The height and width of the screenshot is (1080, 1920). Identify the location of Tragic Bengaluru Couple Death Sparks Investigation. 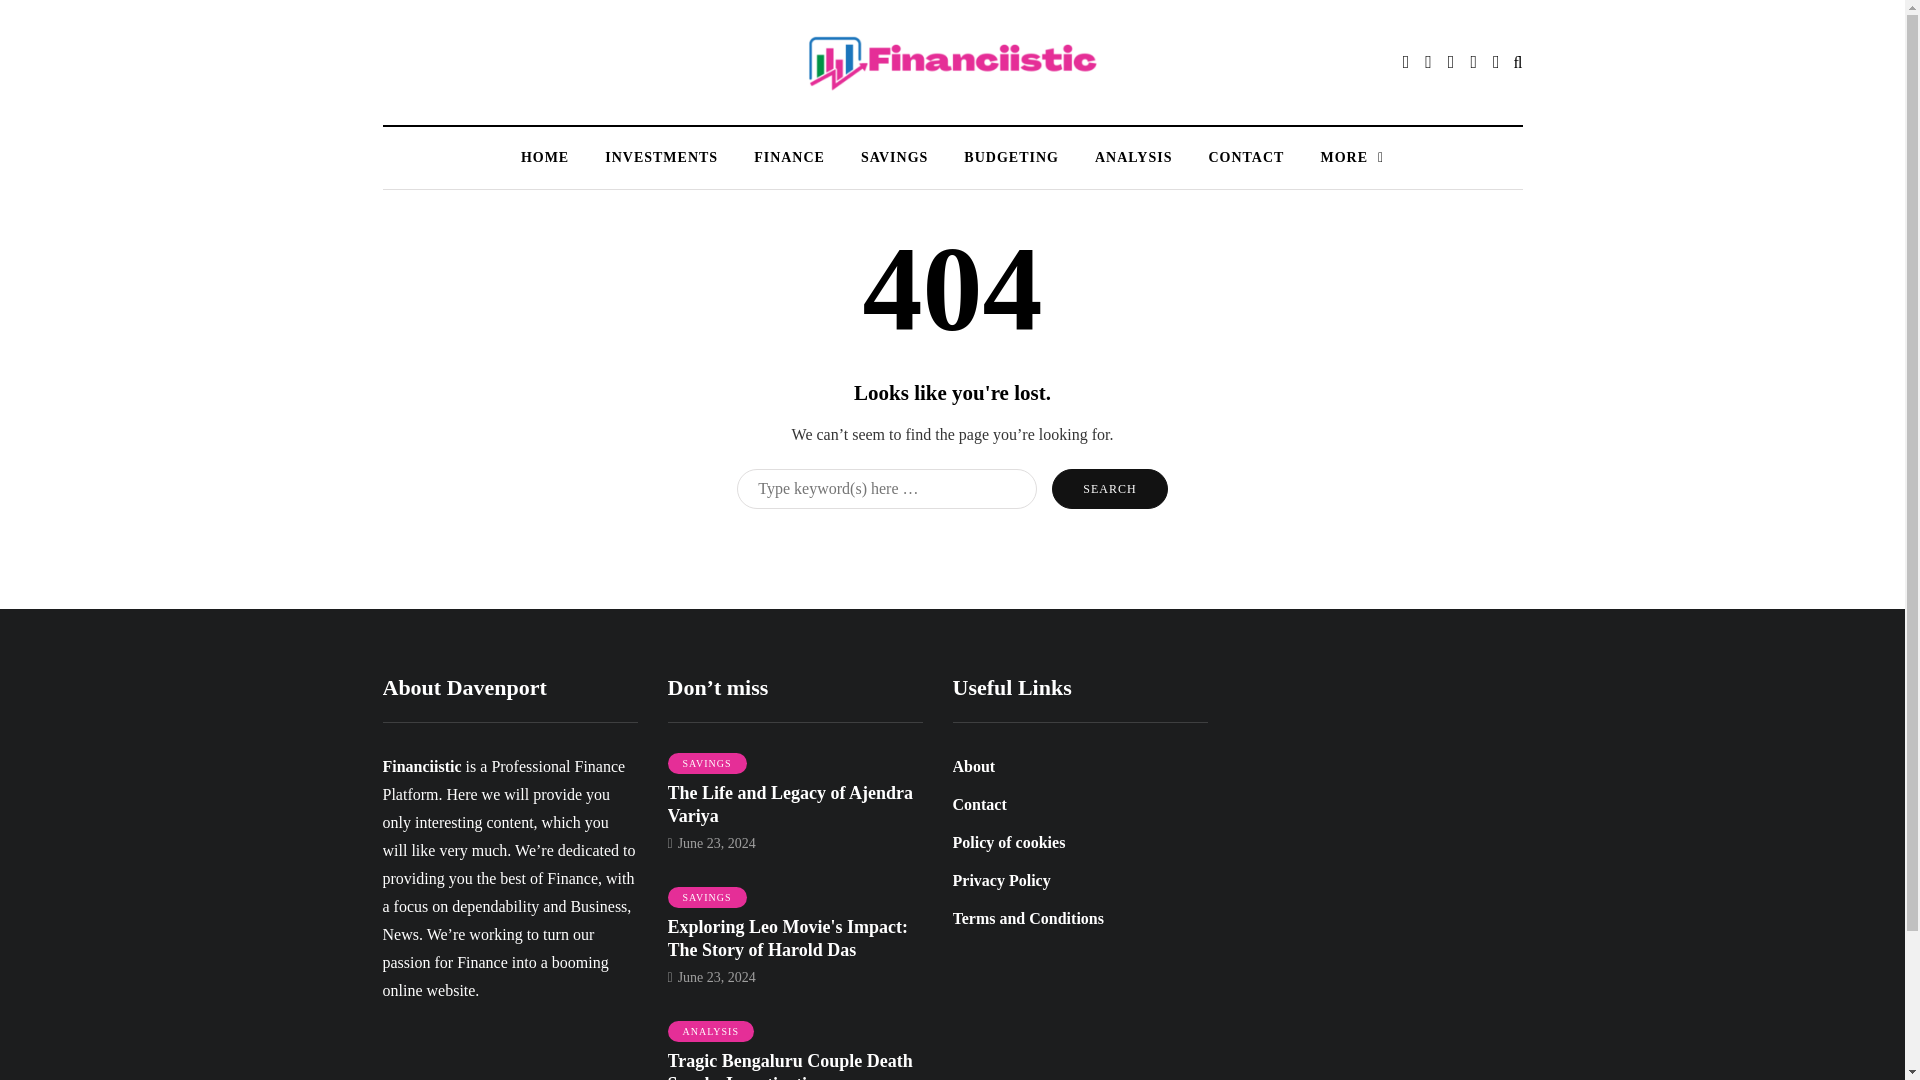
(790, 1065).